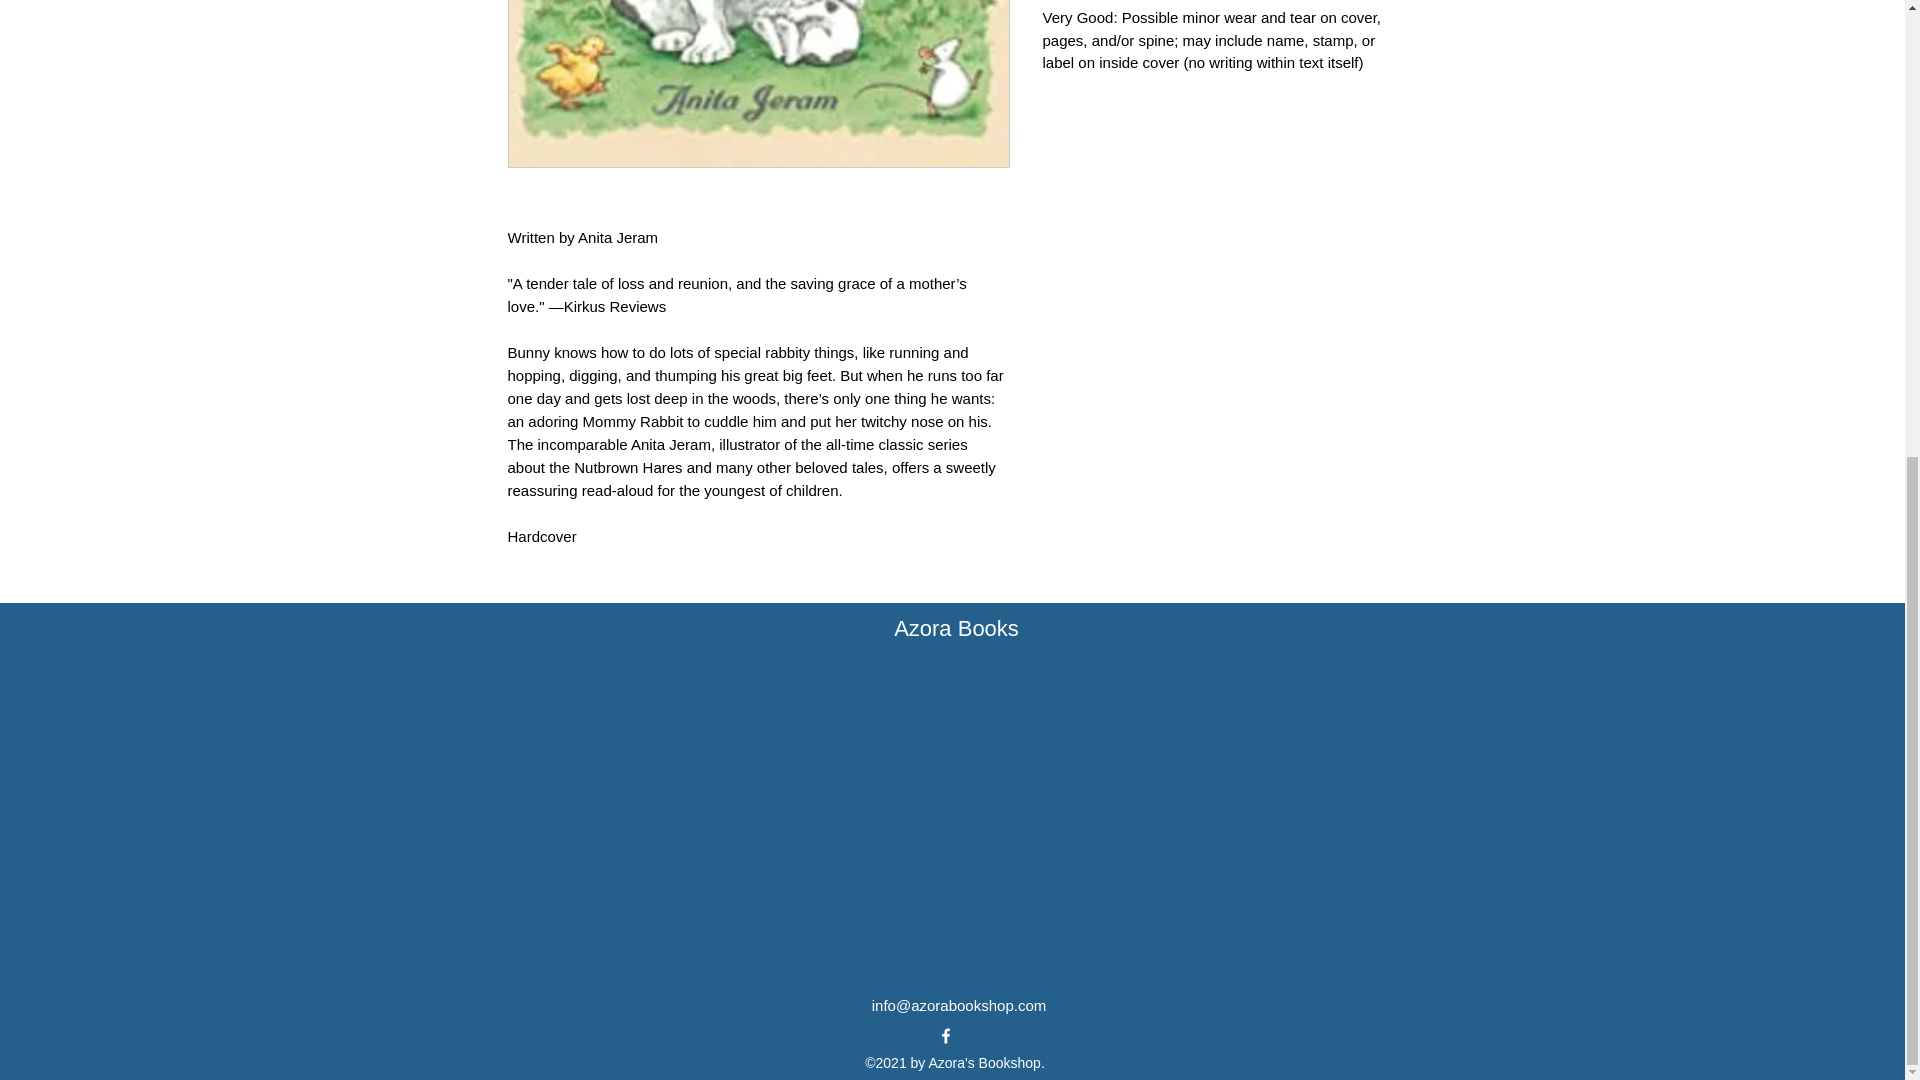 The image size is (1920, 1080). I want to click on Azora Books, so click(956, 628).